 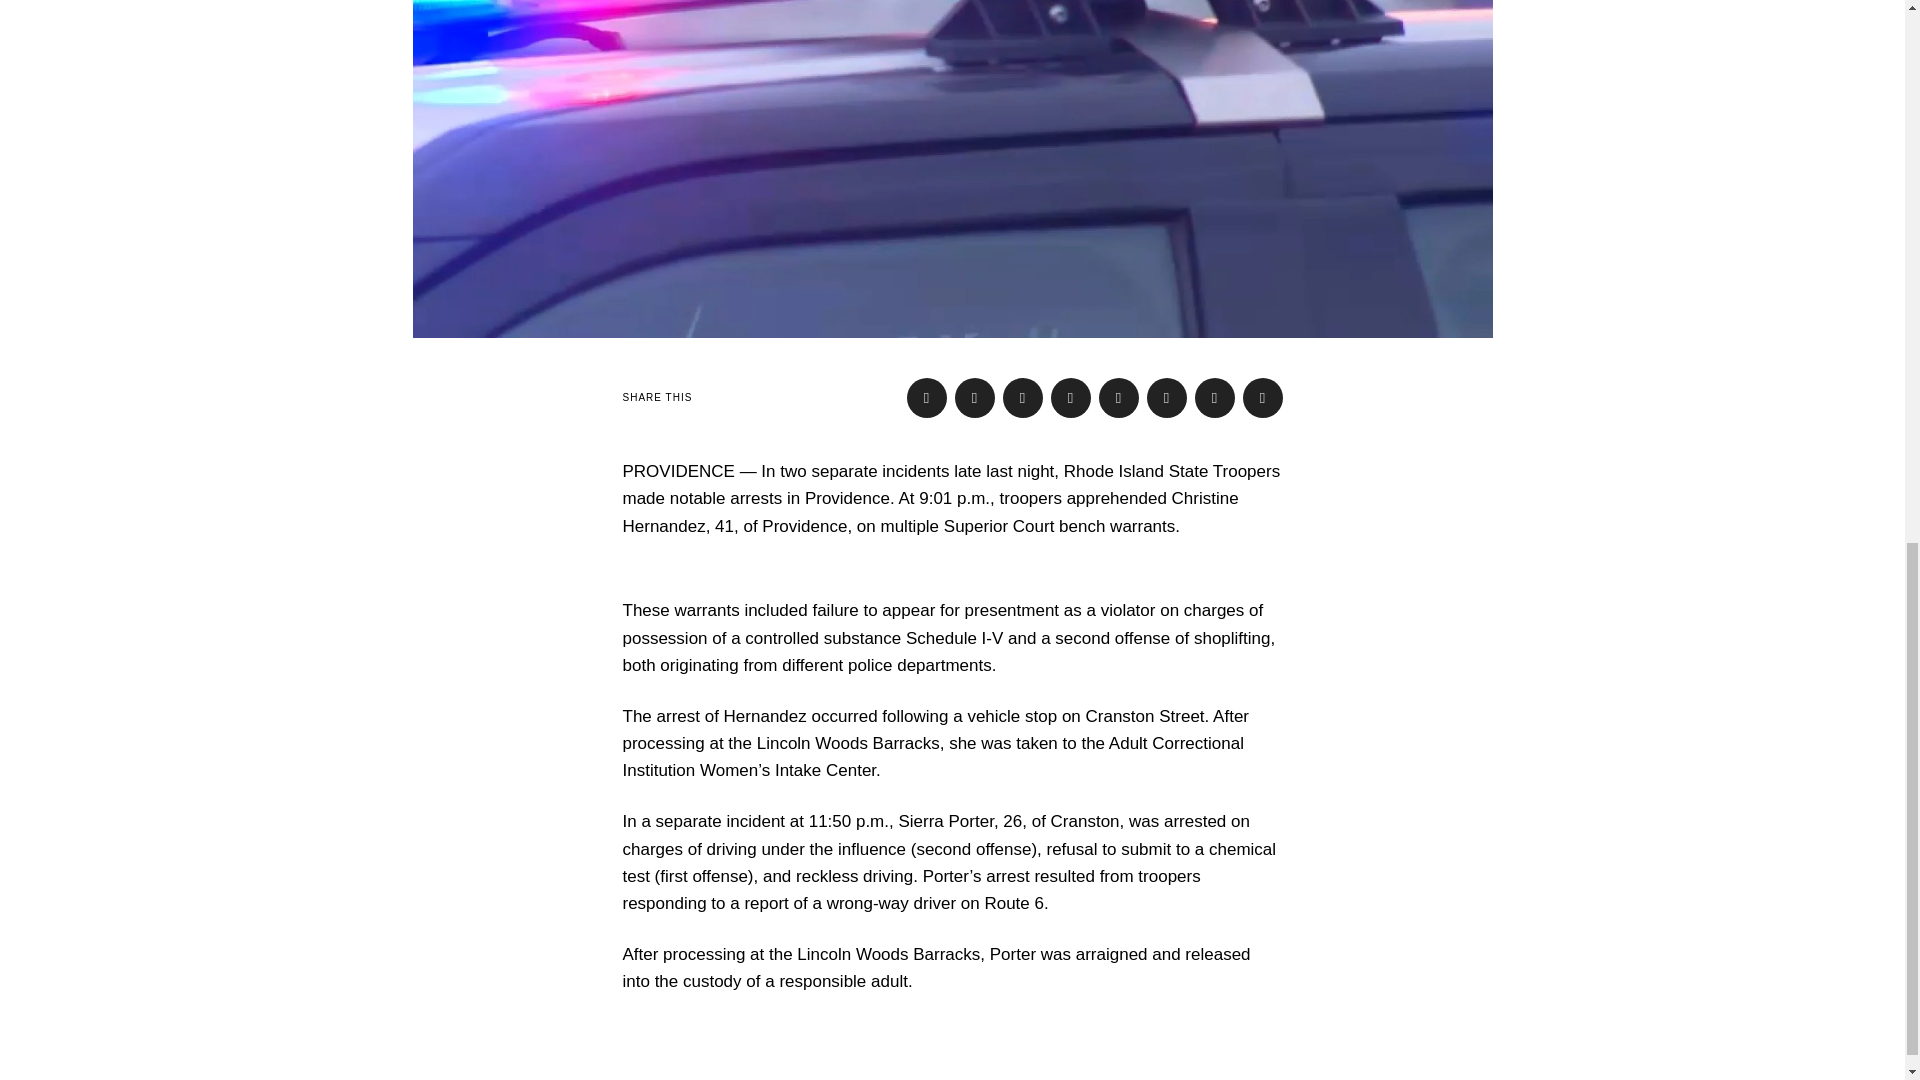 I want to click on Facebook, so click(x=926, y=398).